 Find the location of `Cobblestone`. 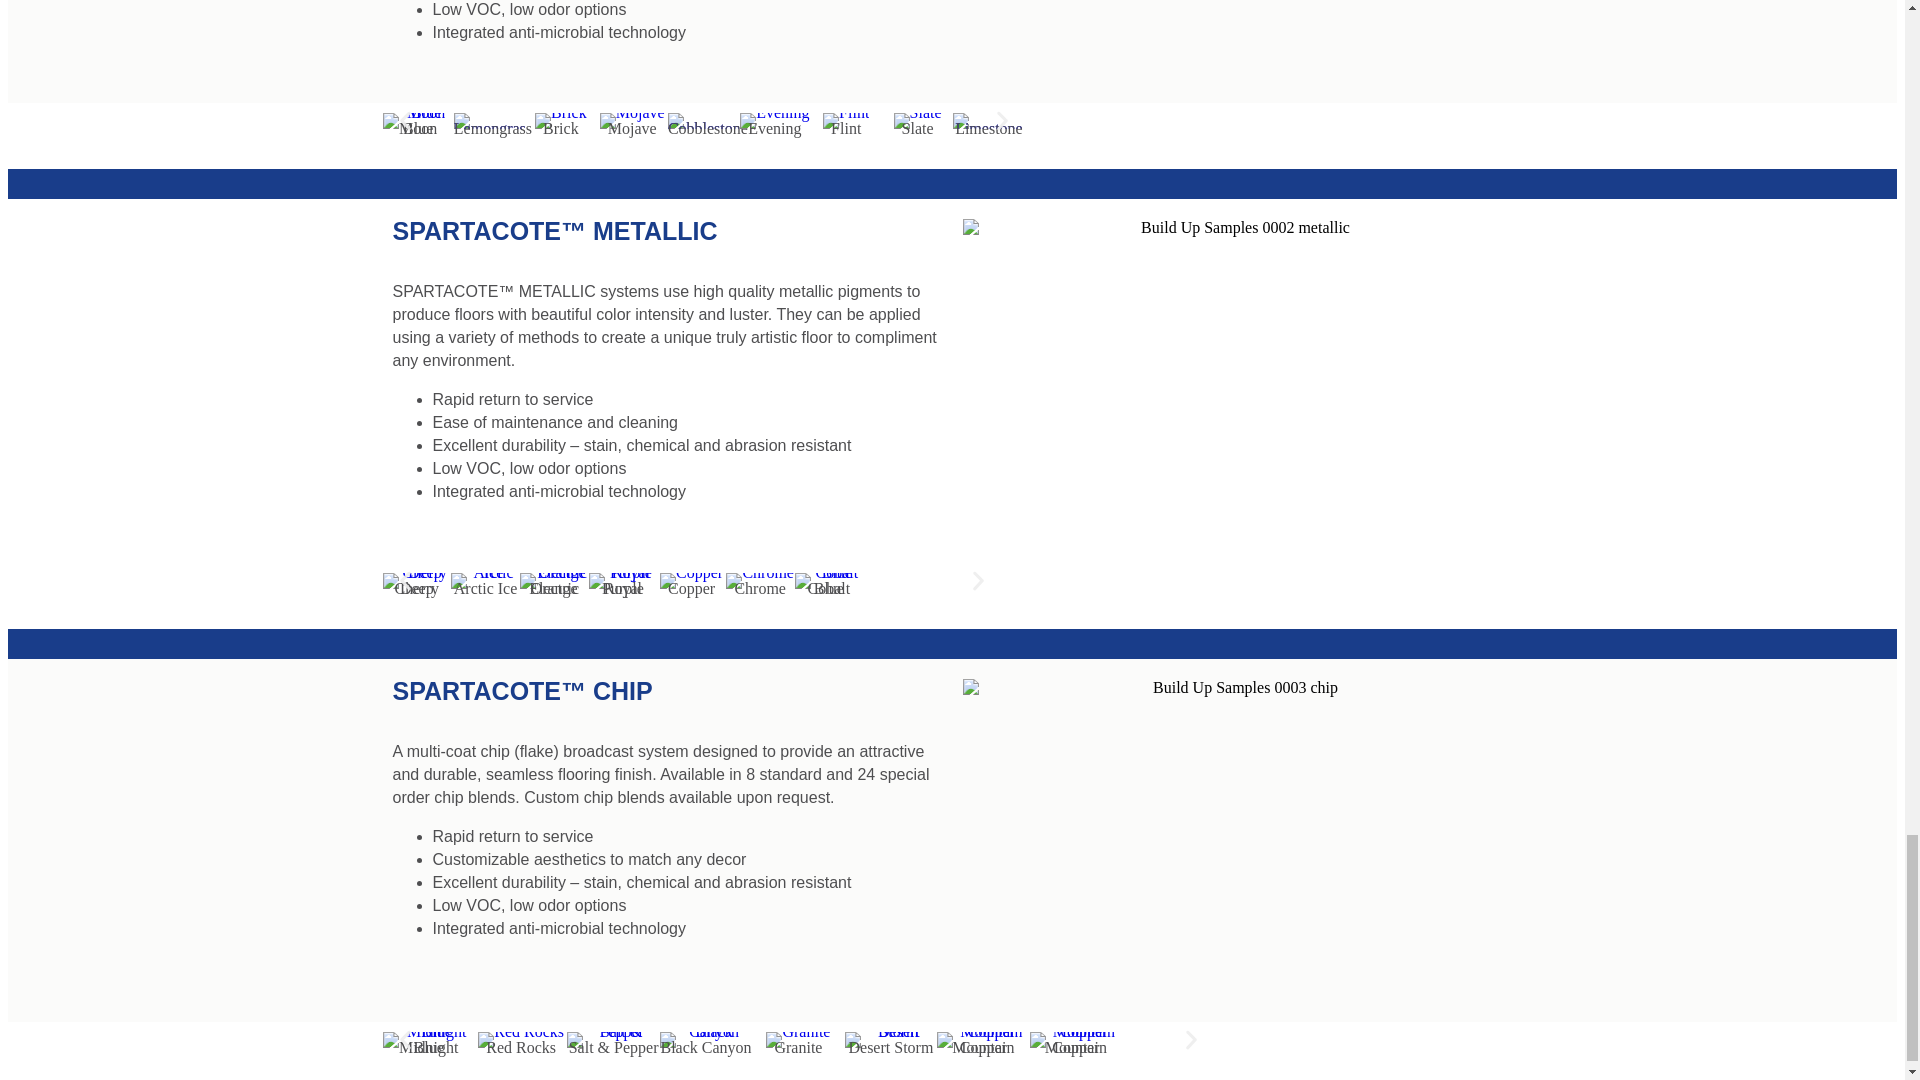

Cobblestone is located at coordinates (704, 120).